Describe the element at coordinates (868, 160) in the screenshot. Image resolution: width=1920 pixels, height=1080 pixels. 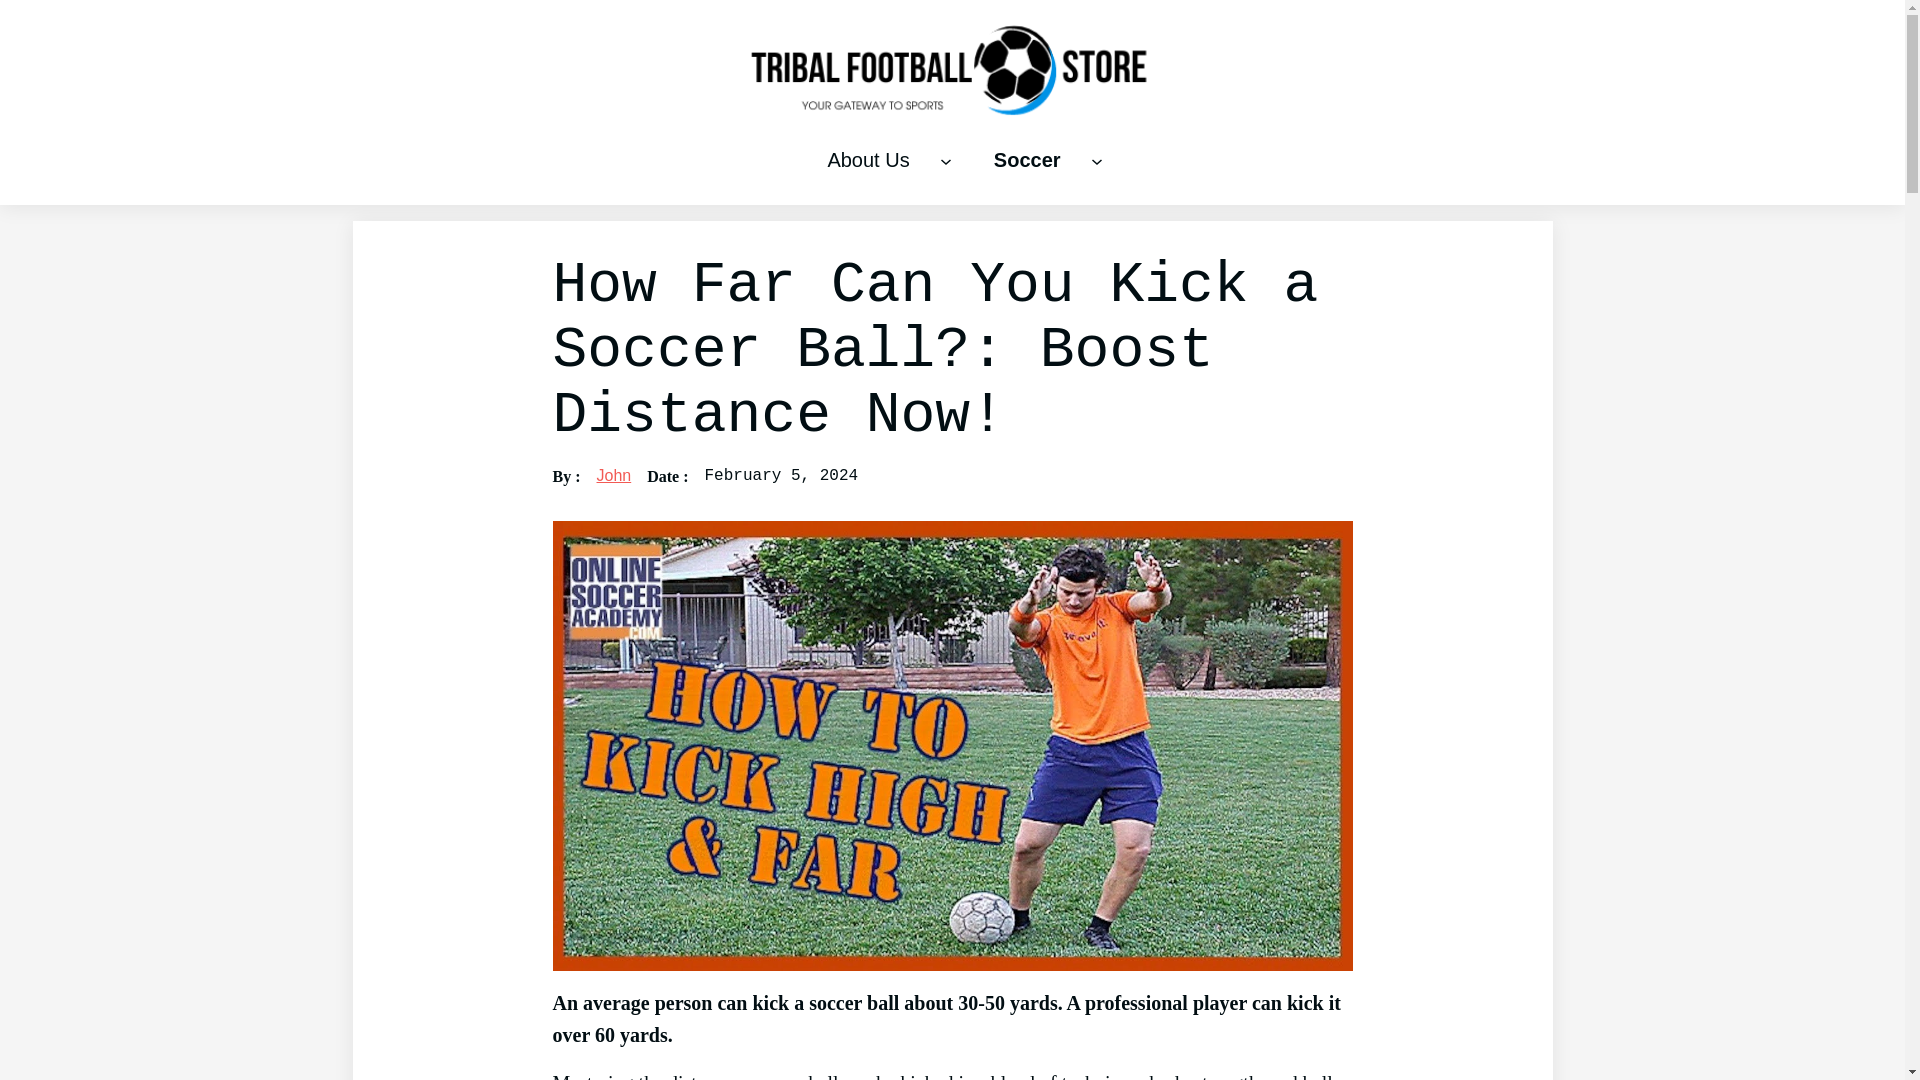
I see `About Us` at that location.